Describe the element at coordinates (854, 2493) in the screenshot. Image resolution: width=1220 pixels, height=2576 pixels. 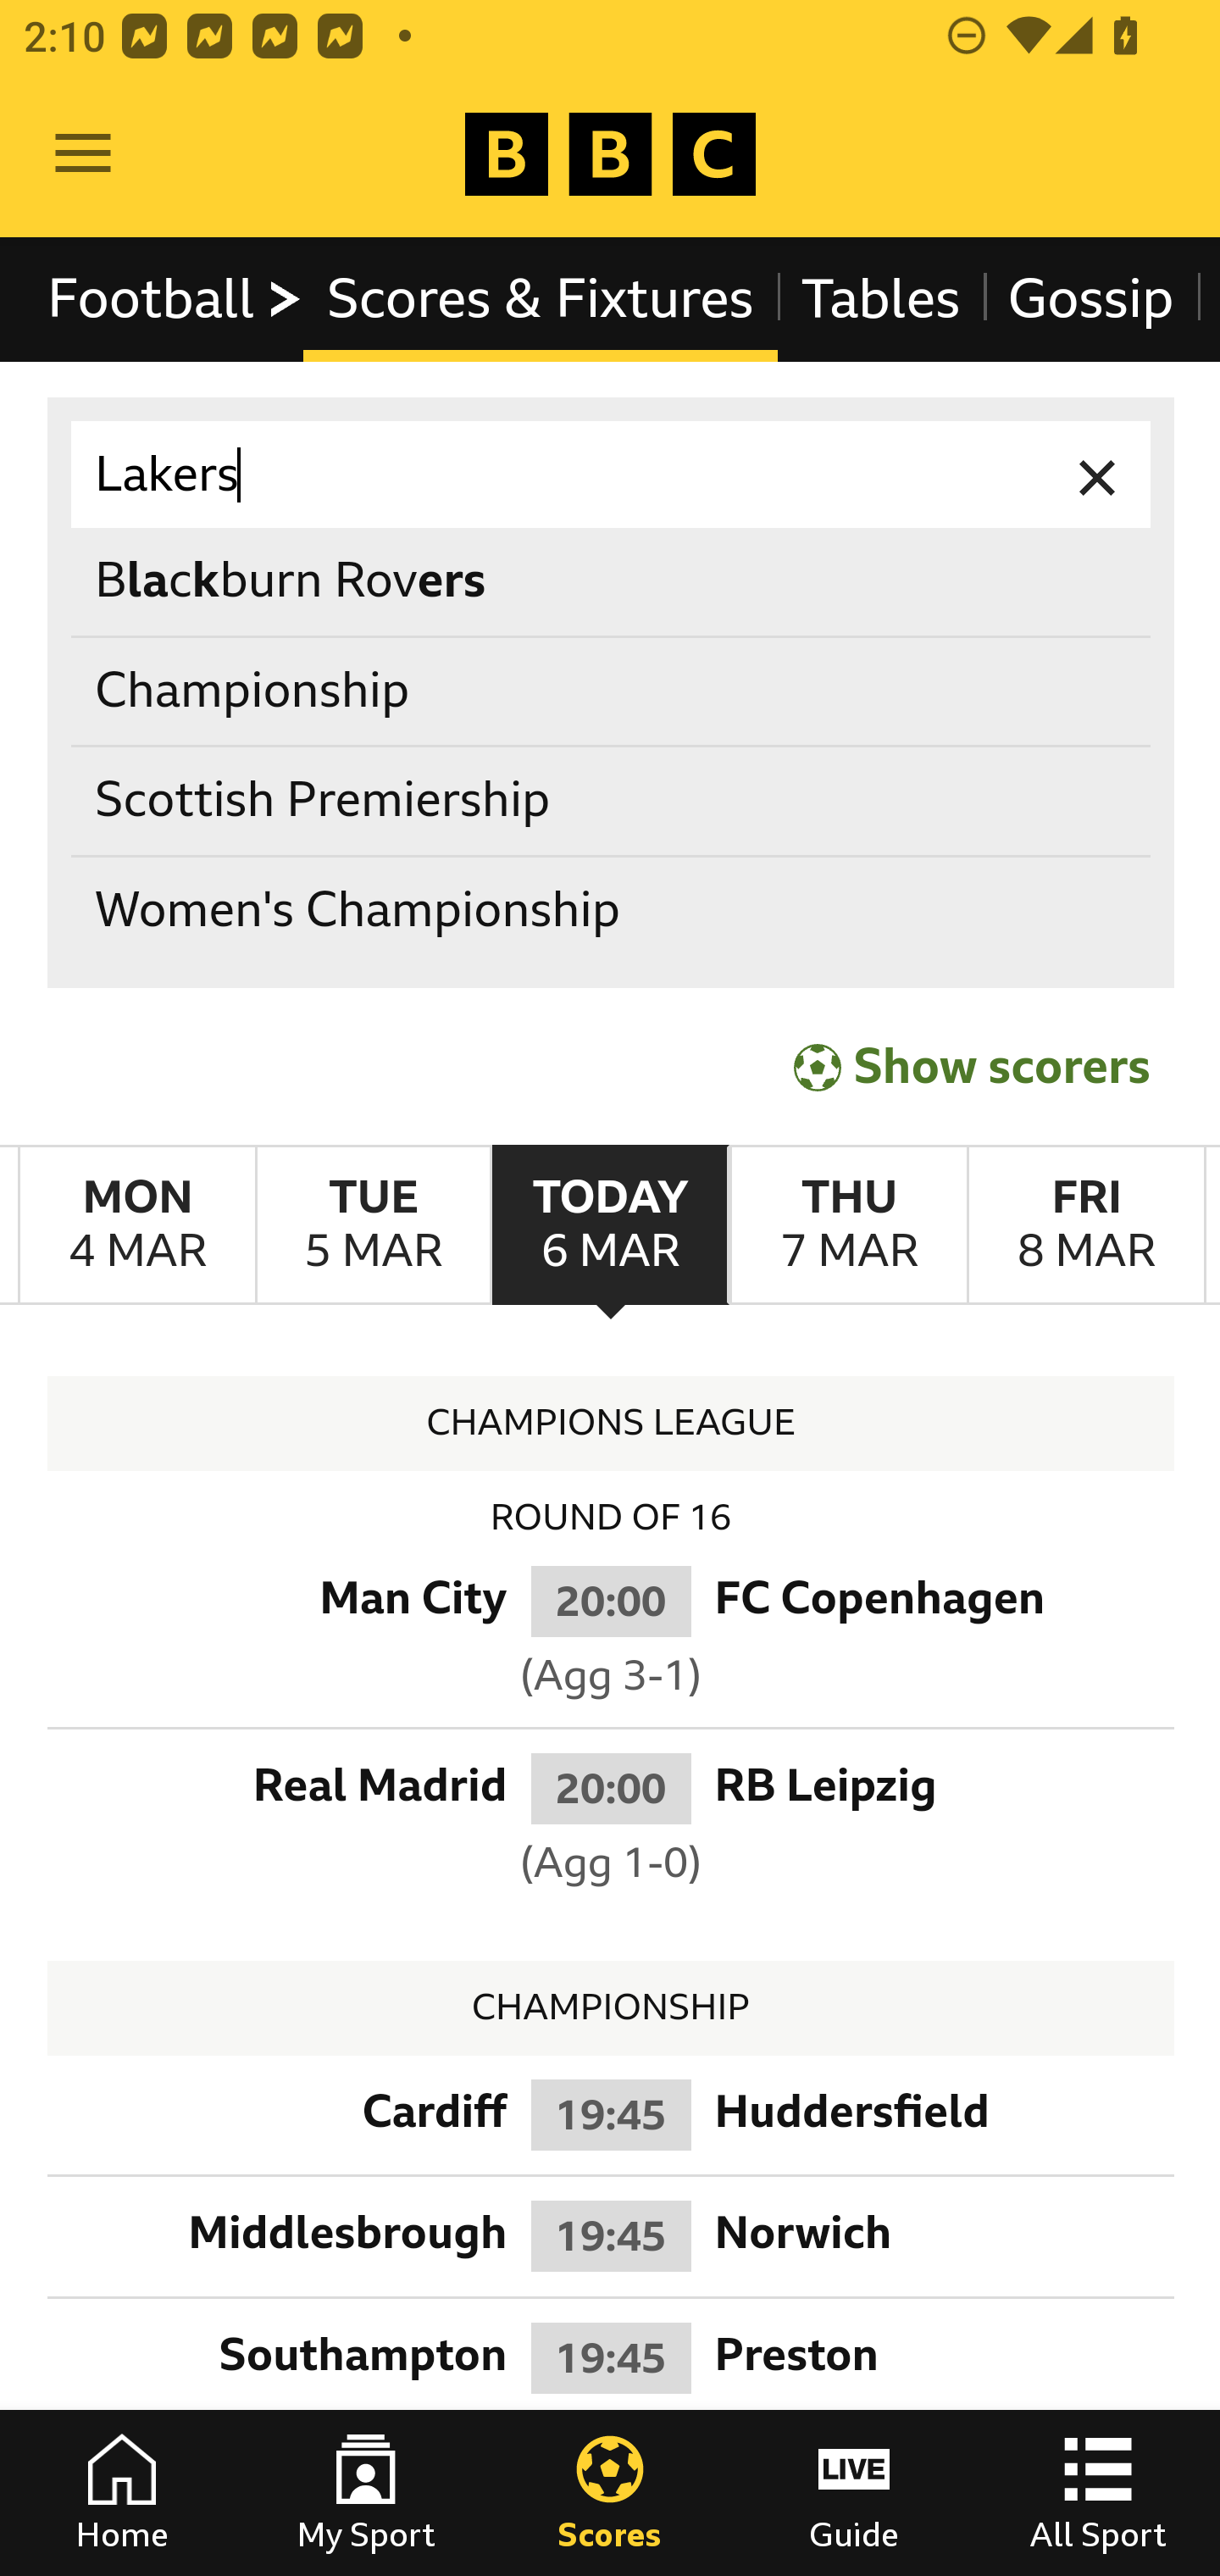
I see `Guide` at that location.